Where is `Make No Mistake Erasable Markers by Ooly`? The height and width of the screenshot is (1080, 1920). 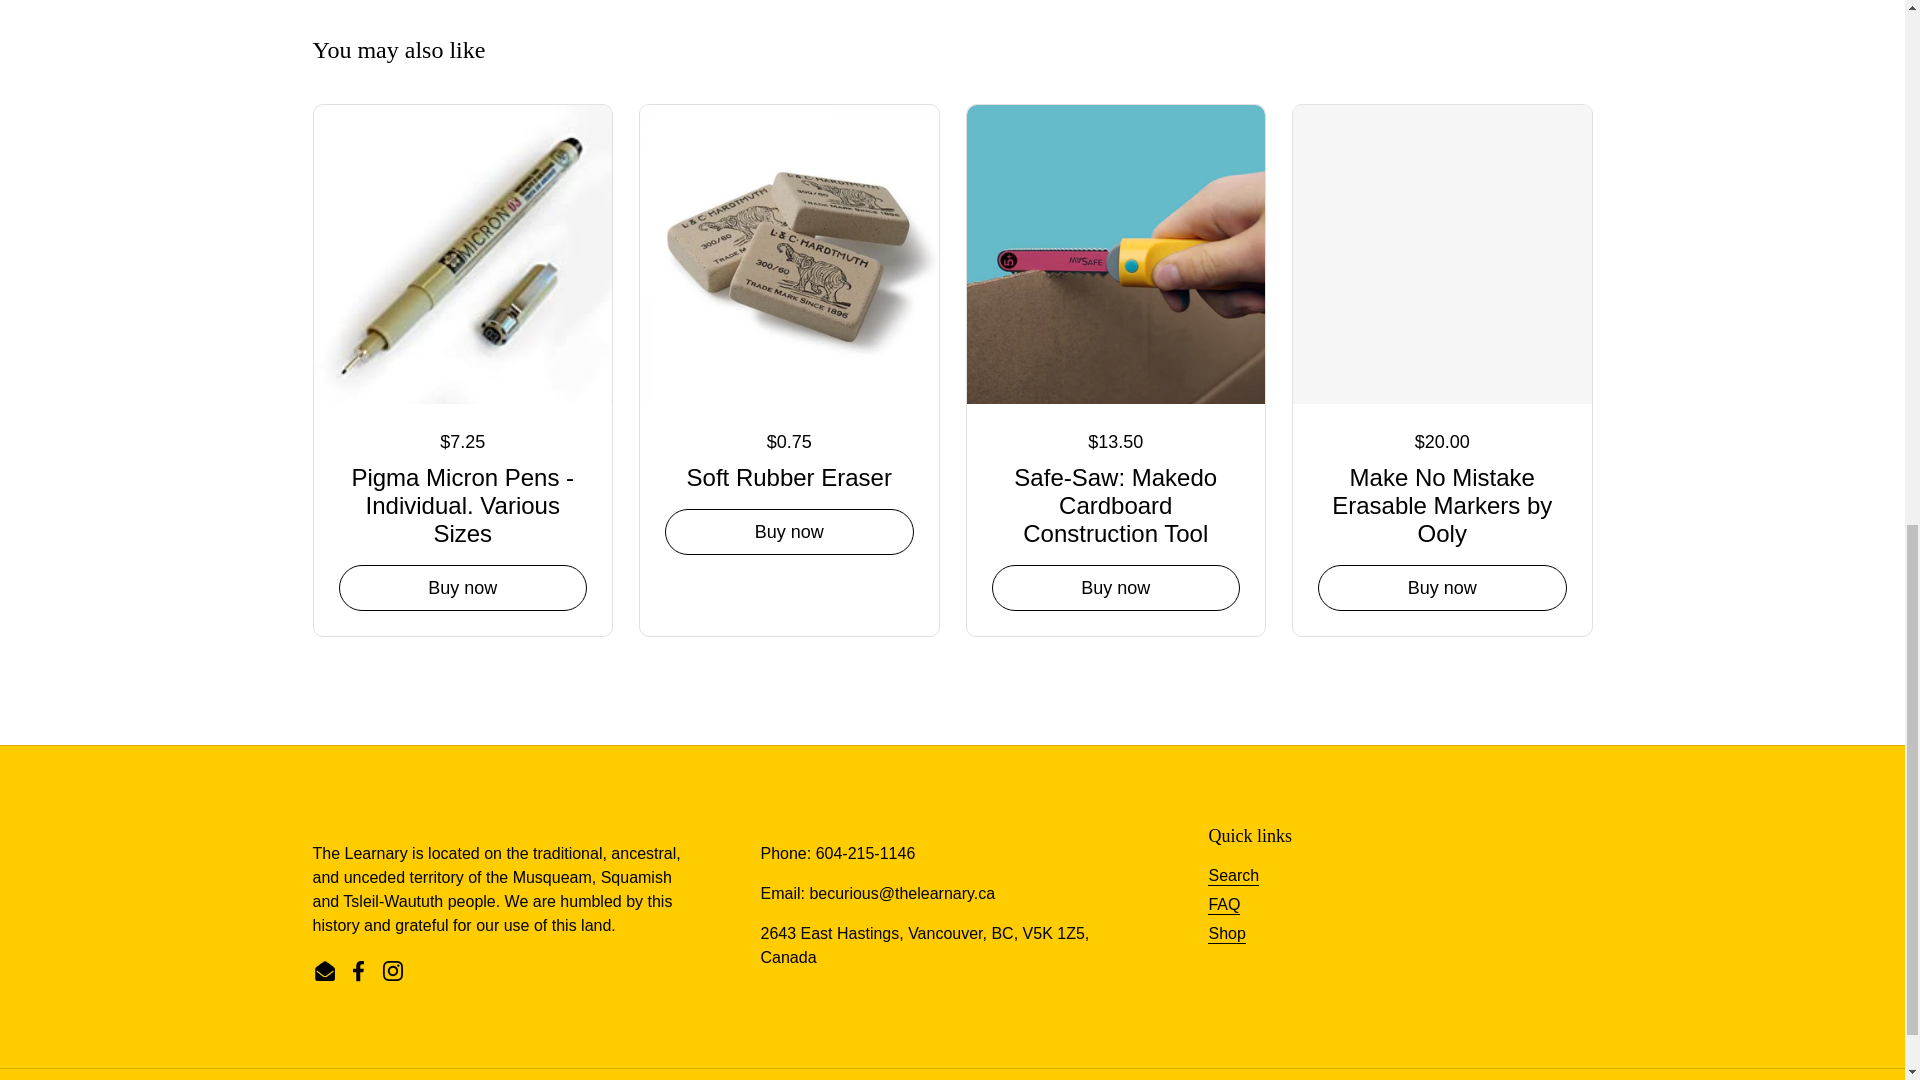 Make No Mistake Erasable Markers by Ooly is located at coordinates (1442, 502).